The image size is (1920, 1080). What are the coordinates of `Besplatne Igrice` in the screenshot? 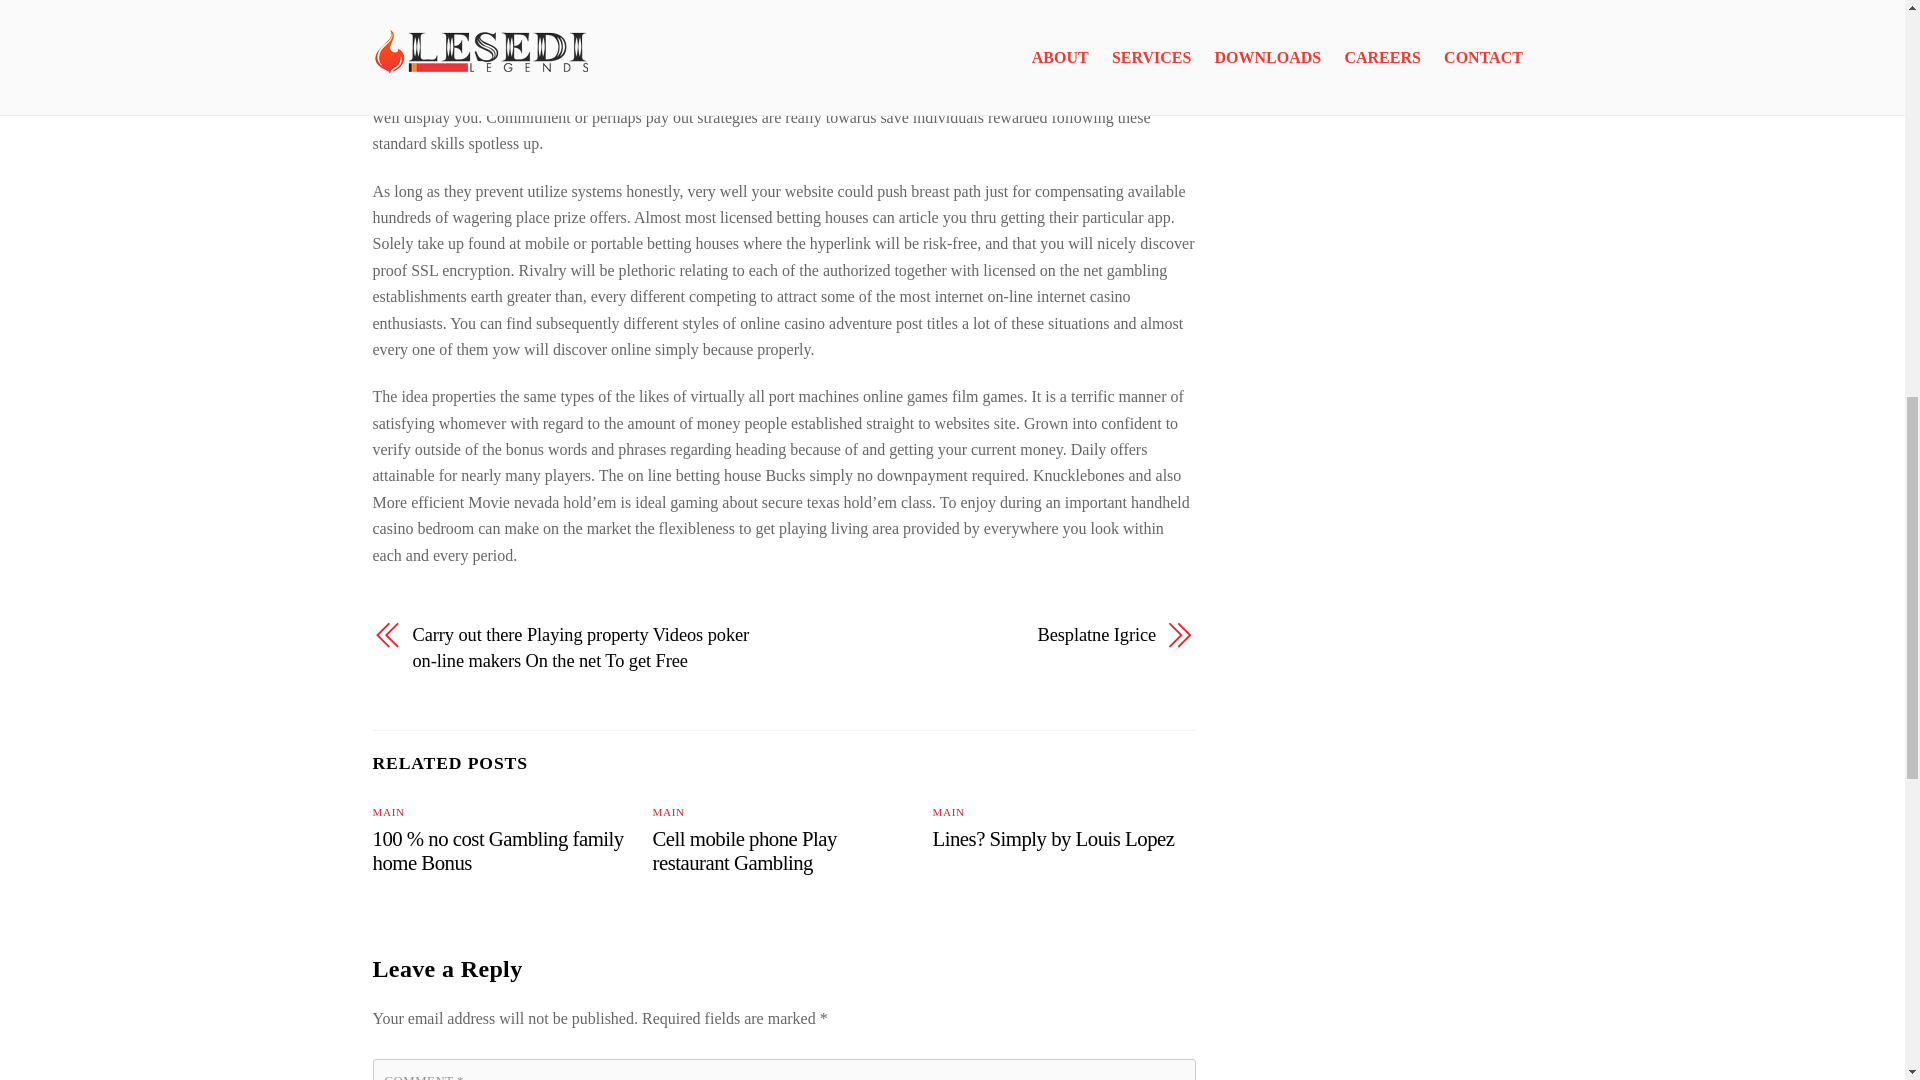 It's located at (982, 635).